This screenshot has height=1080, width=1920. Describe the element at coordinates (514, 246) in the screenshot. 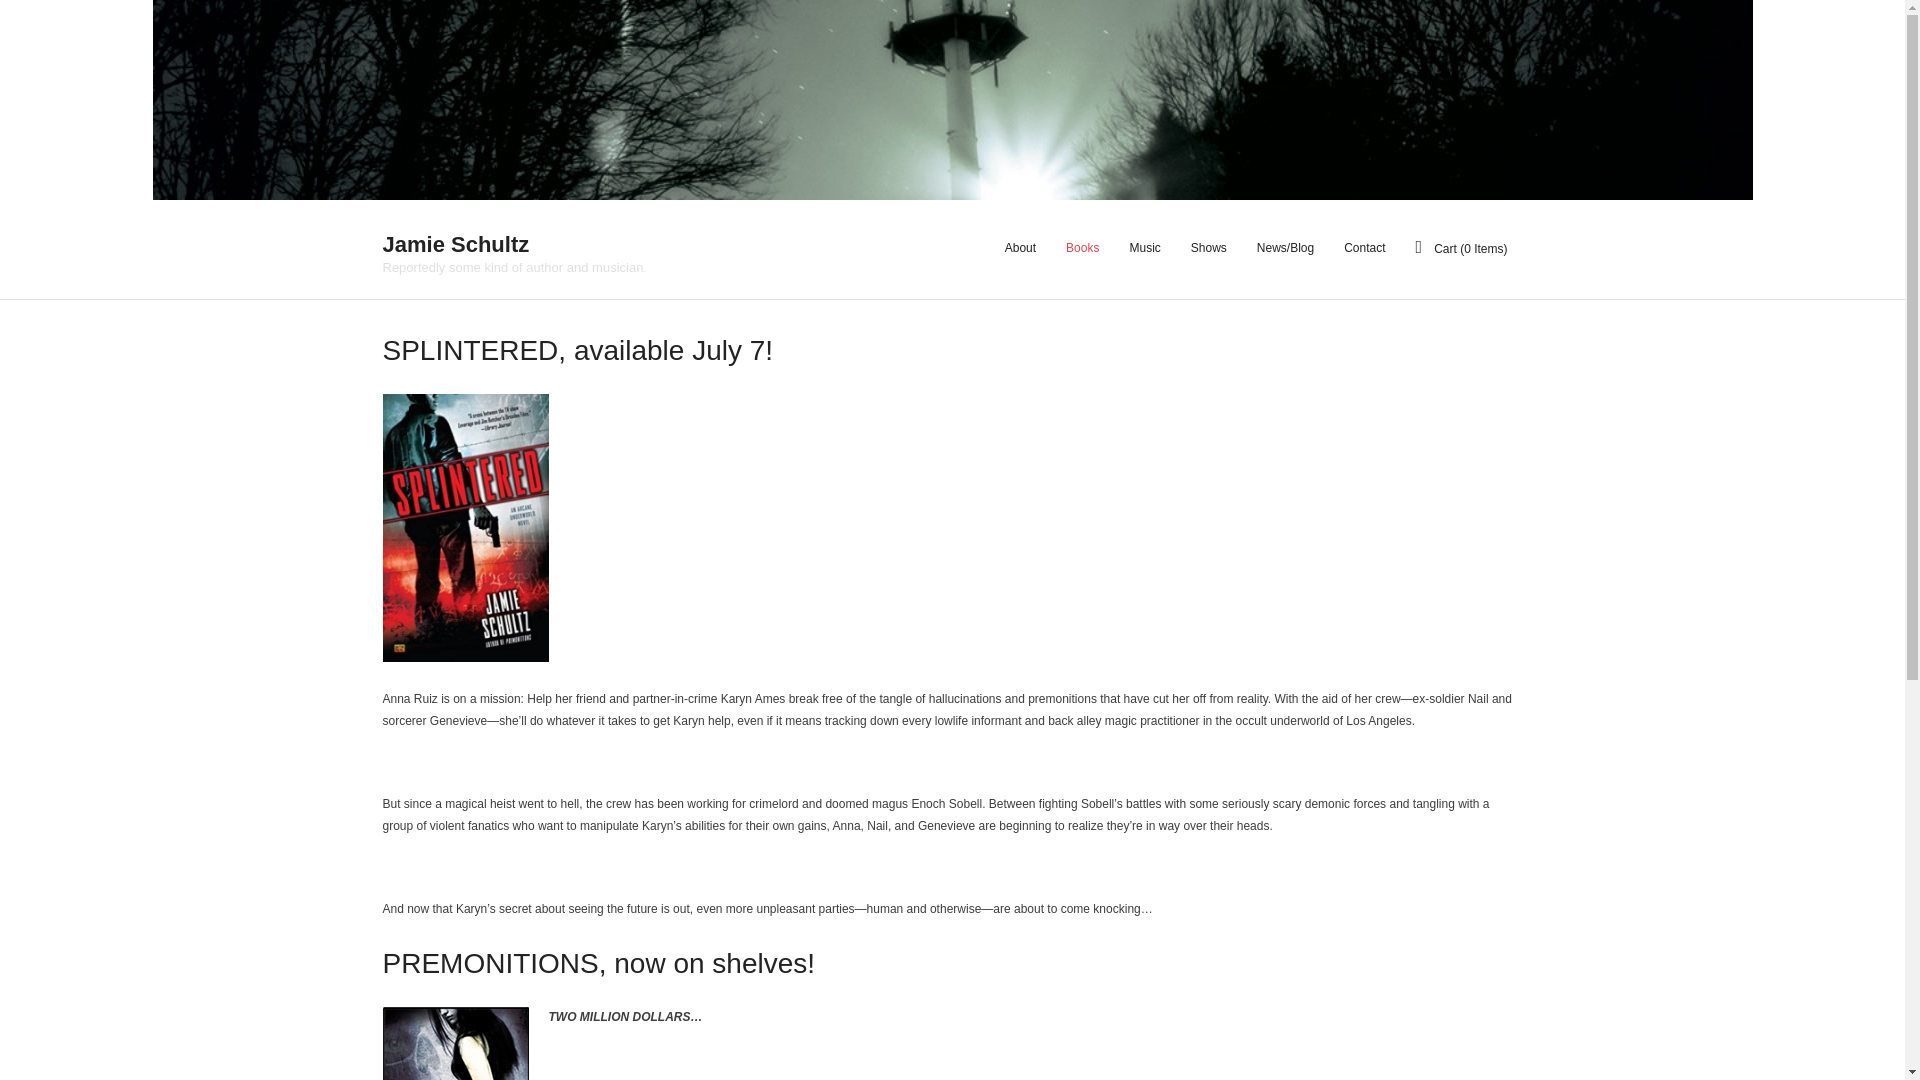

I see `Jamie Schultz` at that location.